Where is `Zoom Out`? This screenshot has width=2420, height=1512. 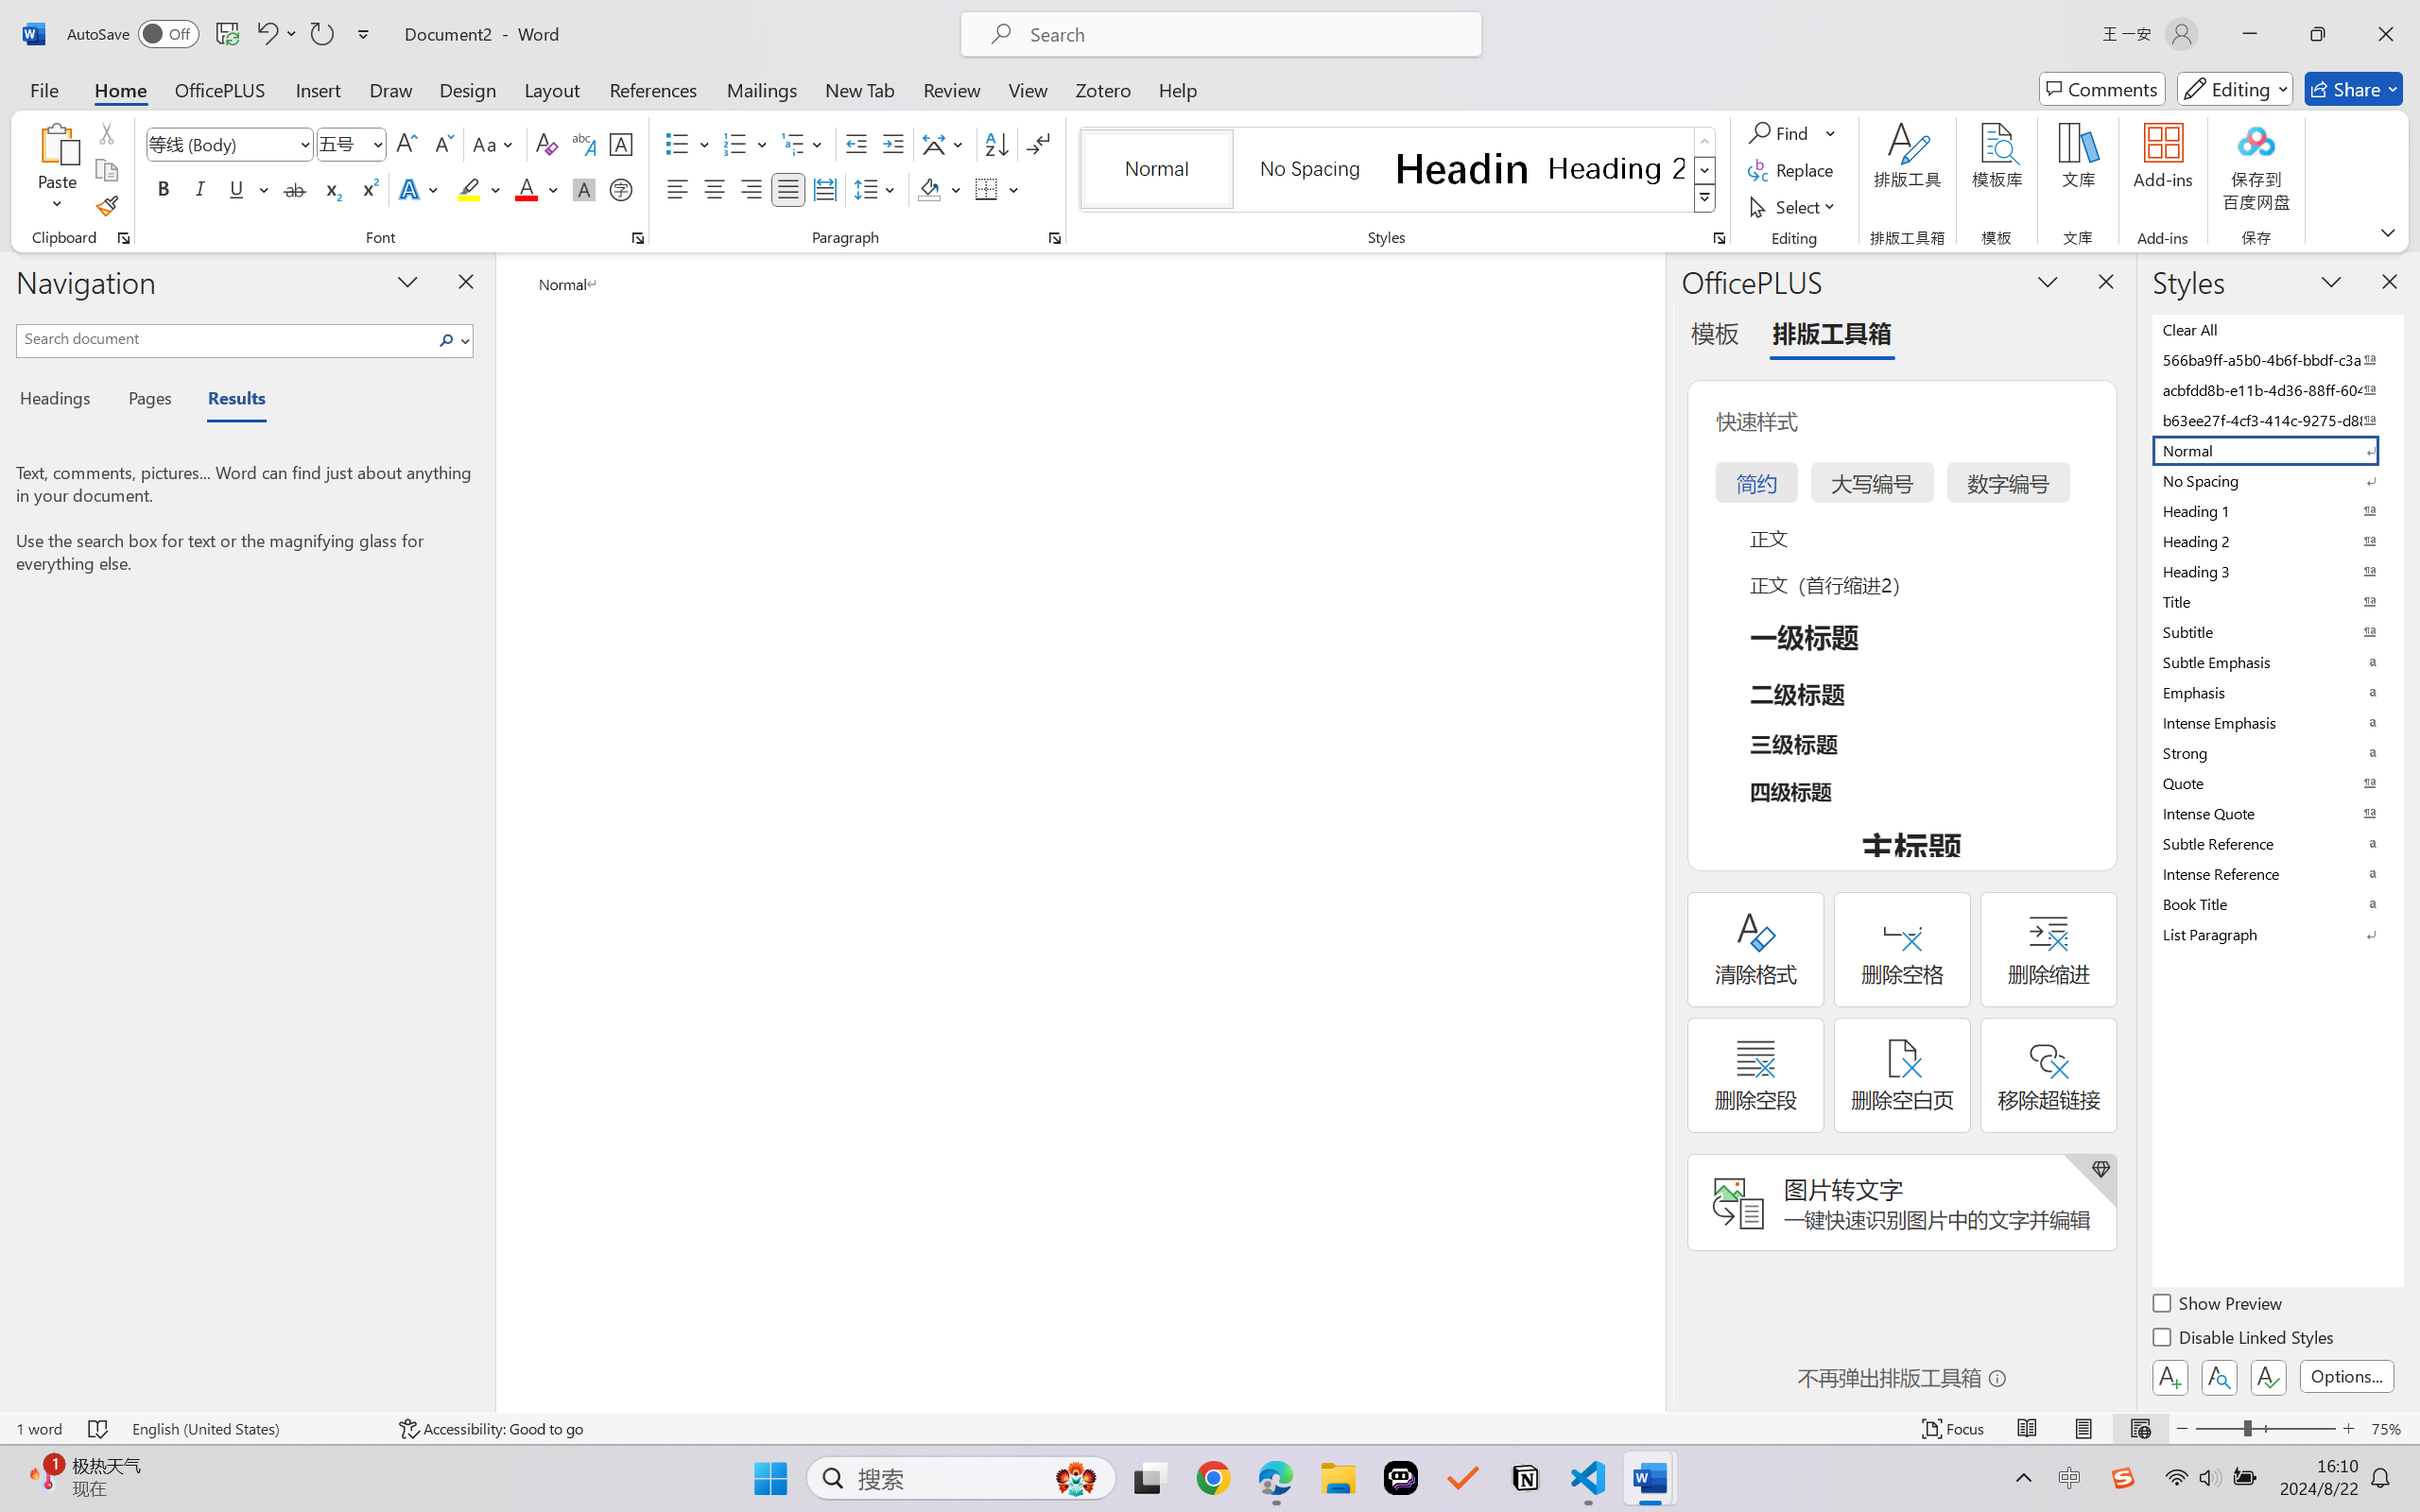 Zoom Out is located at coordinates (2219, 1429).